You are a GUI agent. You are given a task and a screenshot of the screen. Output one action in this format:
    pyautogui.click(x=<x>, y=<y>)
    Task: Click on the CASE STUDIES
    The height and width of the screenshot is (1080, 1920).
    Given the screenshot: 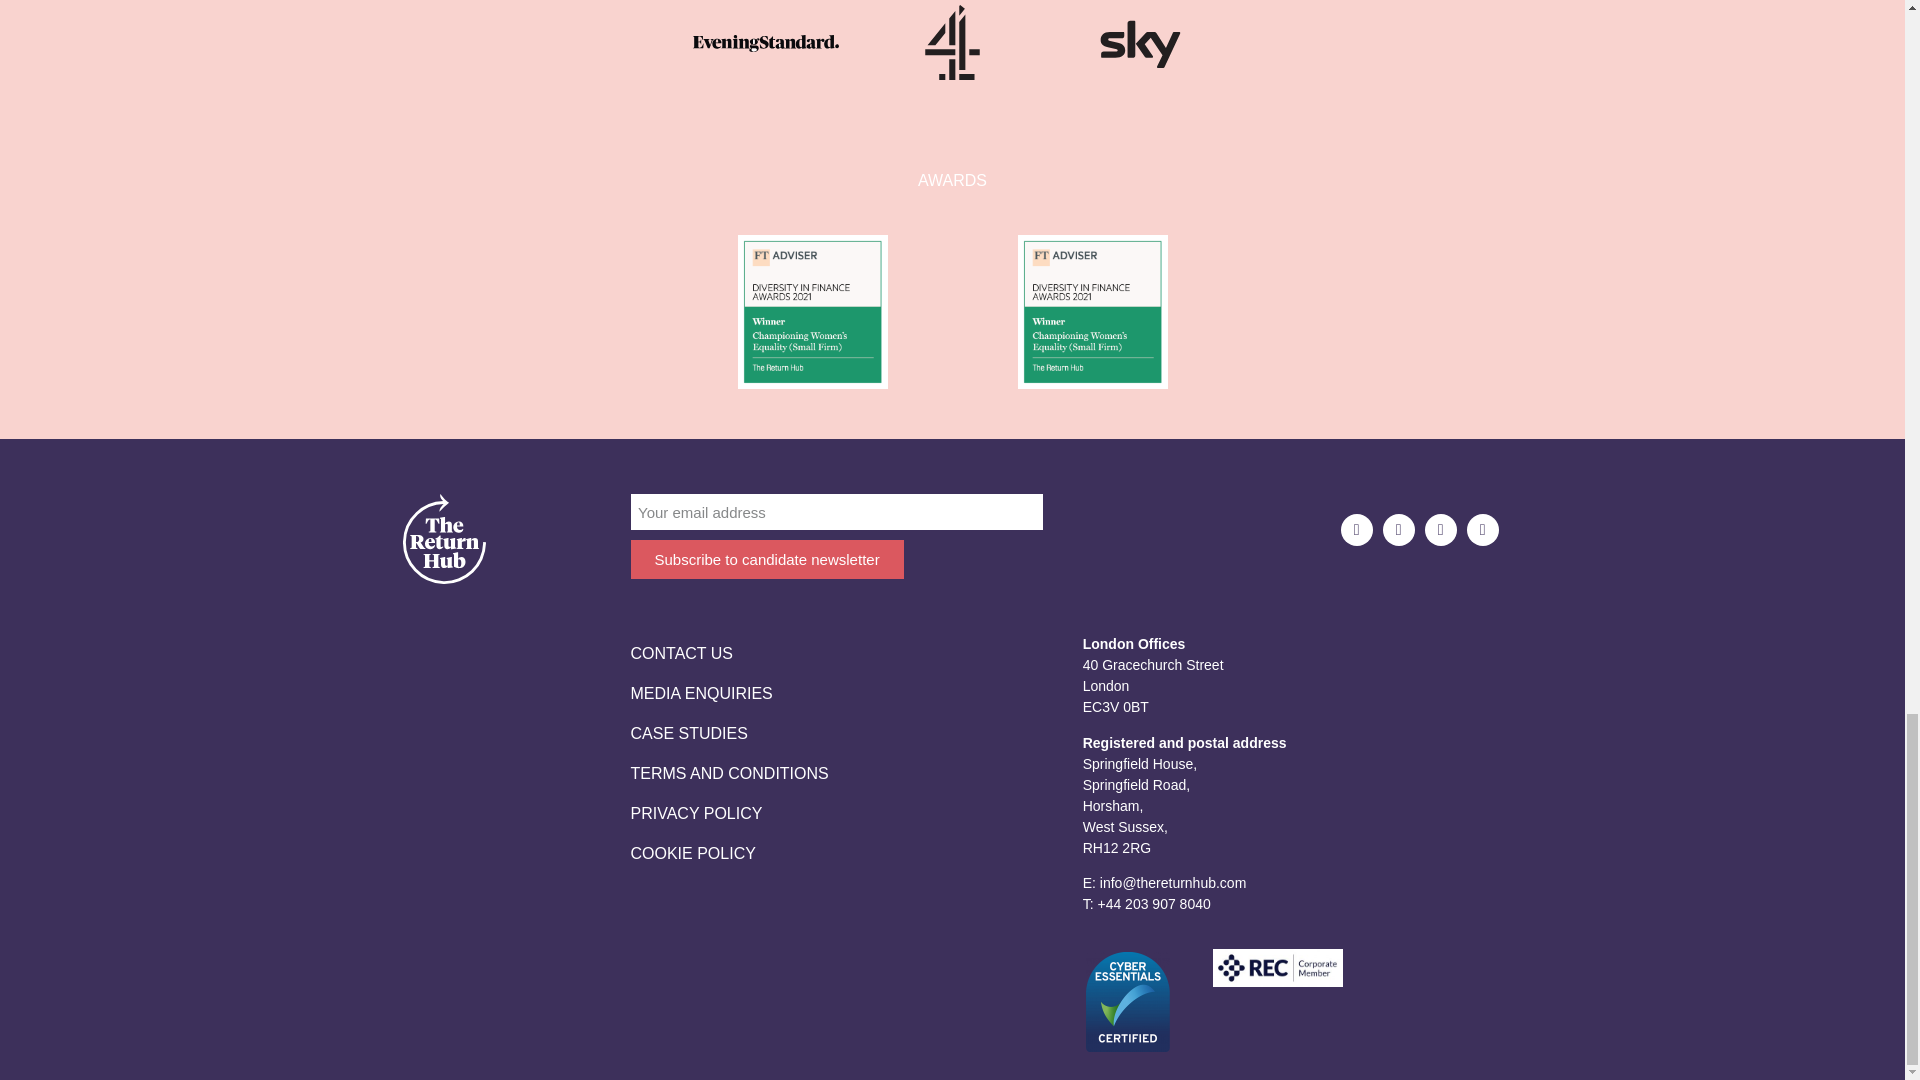 What is the action you would take?
    pyautogui.click(x=728, y=733)
    